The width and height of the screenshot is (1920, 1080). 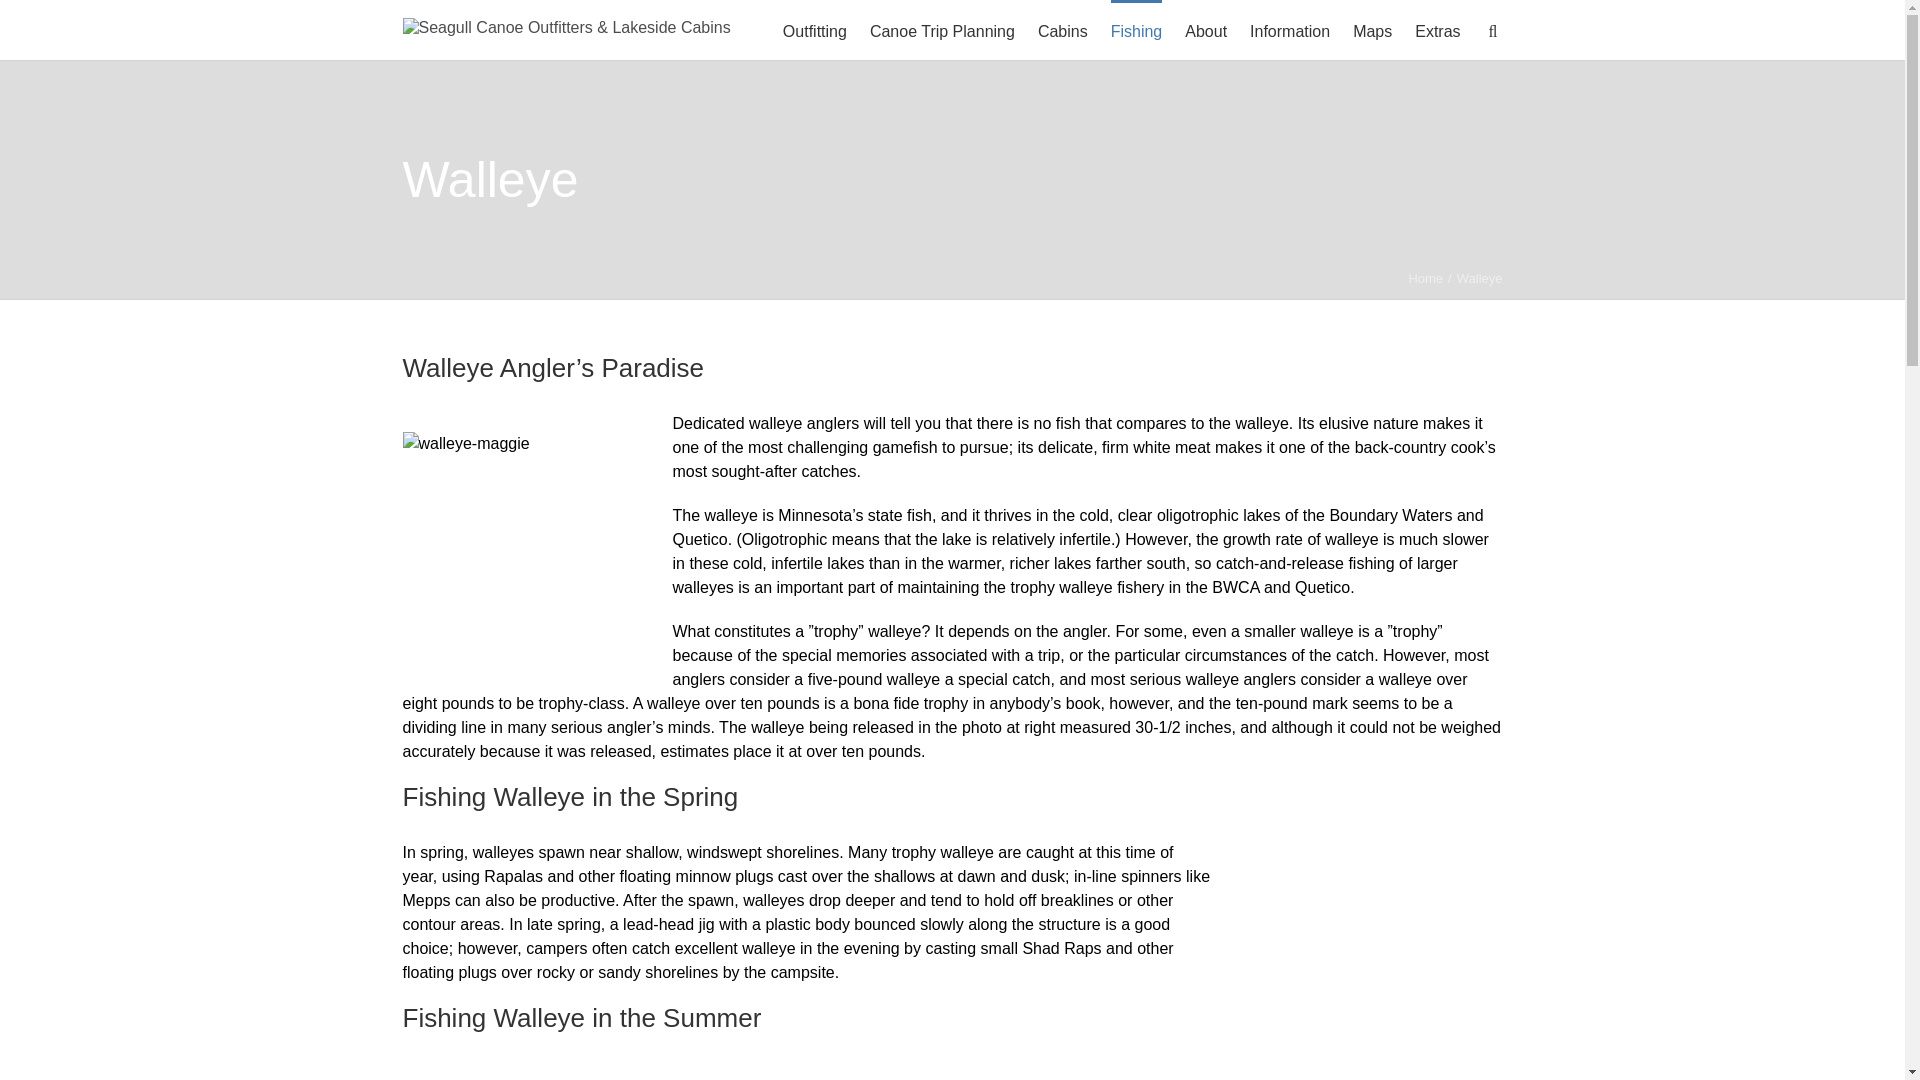 What do you see at coordinates (942, 30) in the screenshot?
I see `Canoe Trip Planning` at bounding box center [942, 30].